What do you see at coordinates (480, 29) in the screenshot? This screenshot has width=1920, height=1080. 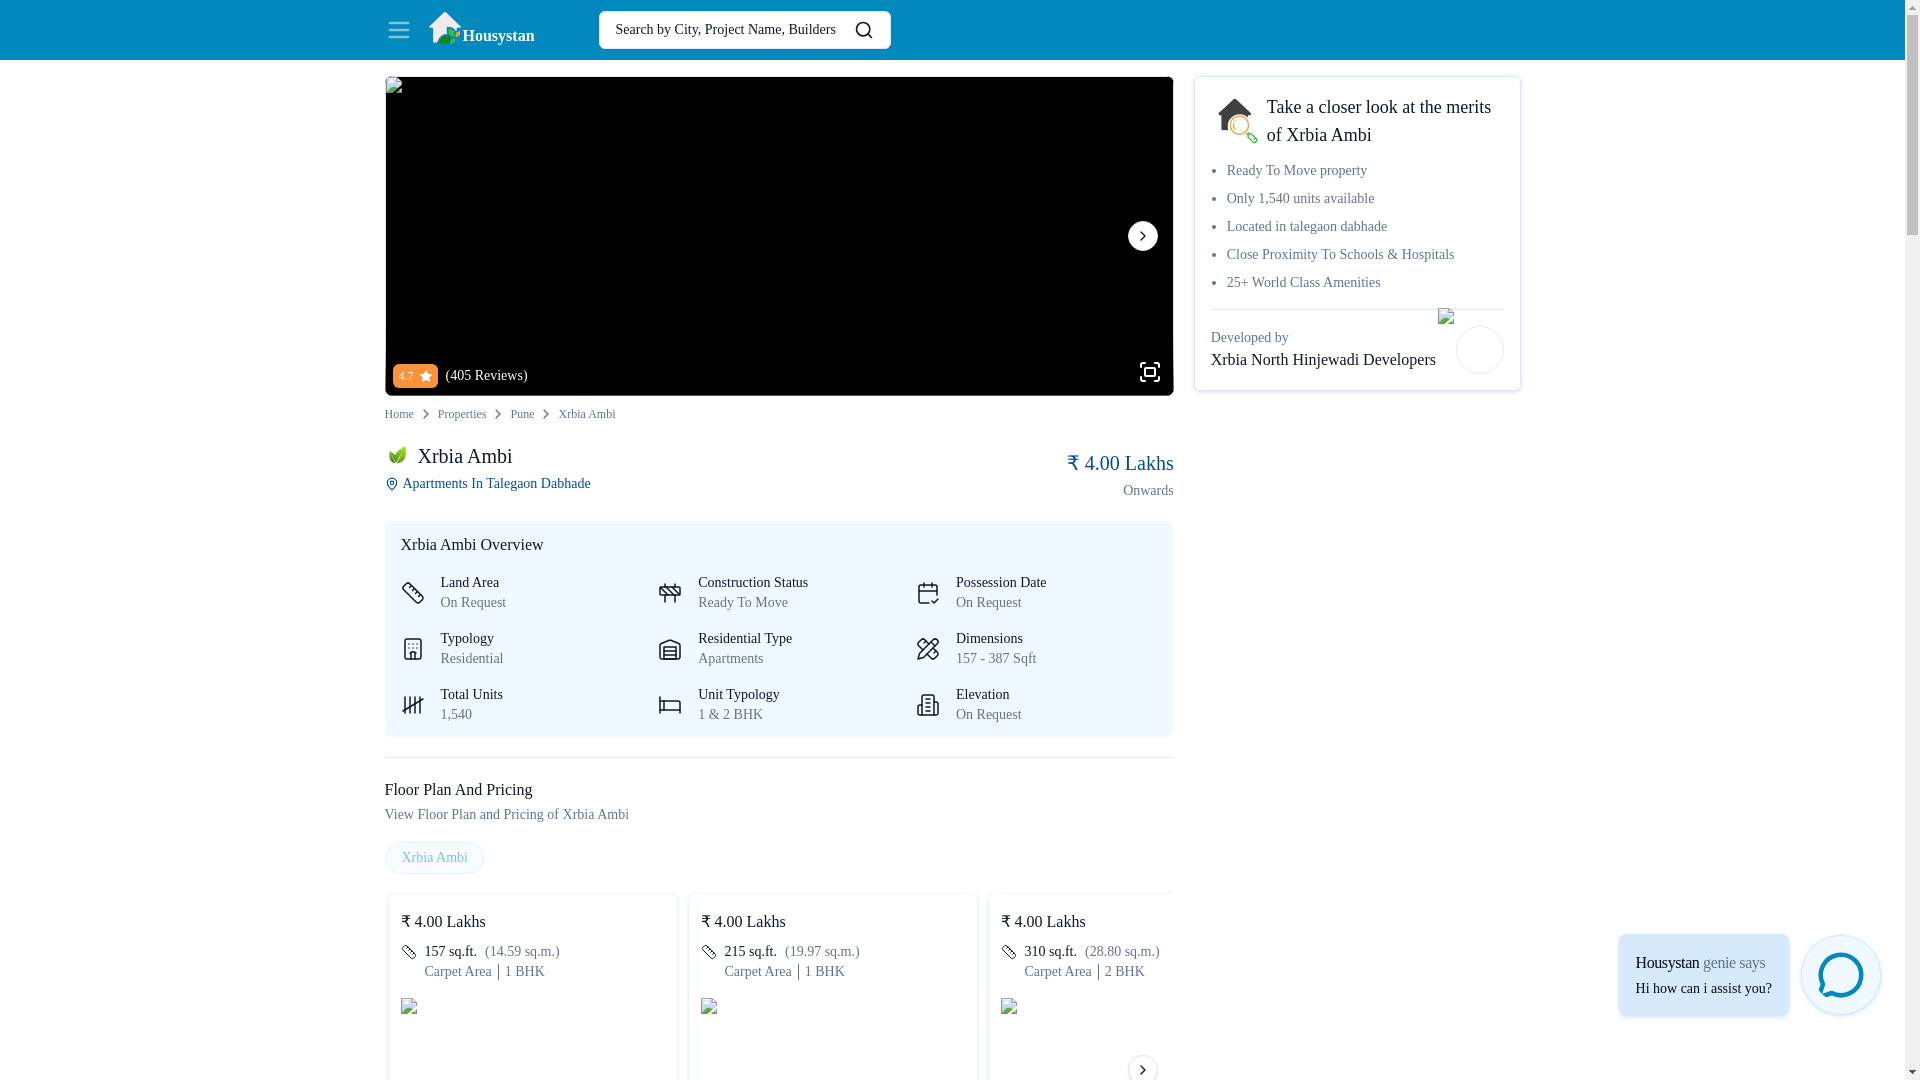 I see `Housystan Logo` at bounding box center [480, 29].